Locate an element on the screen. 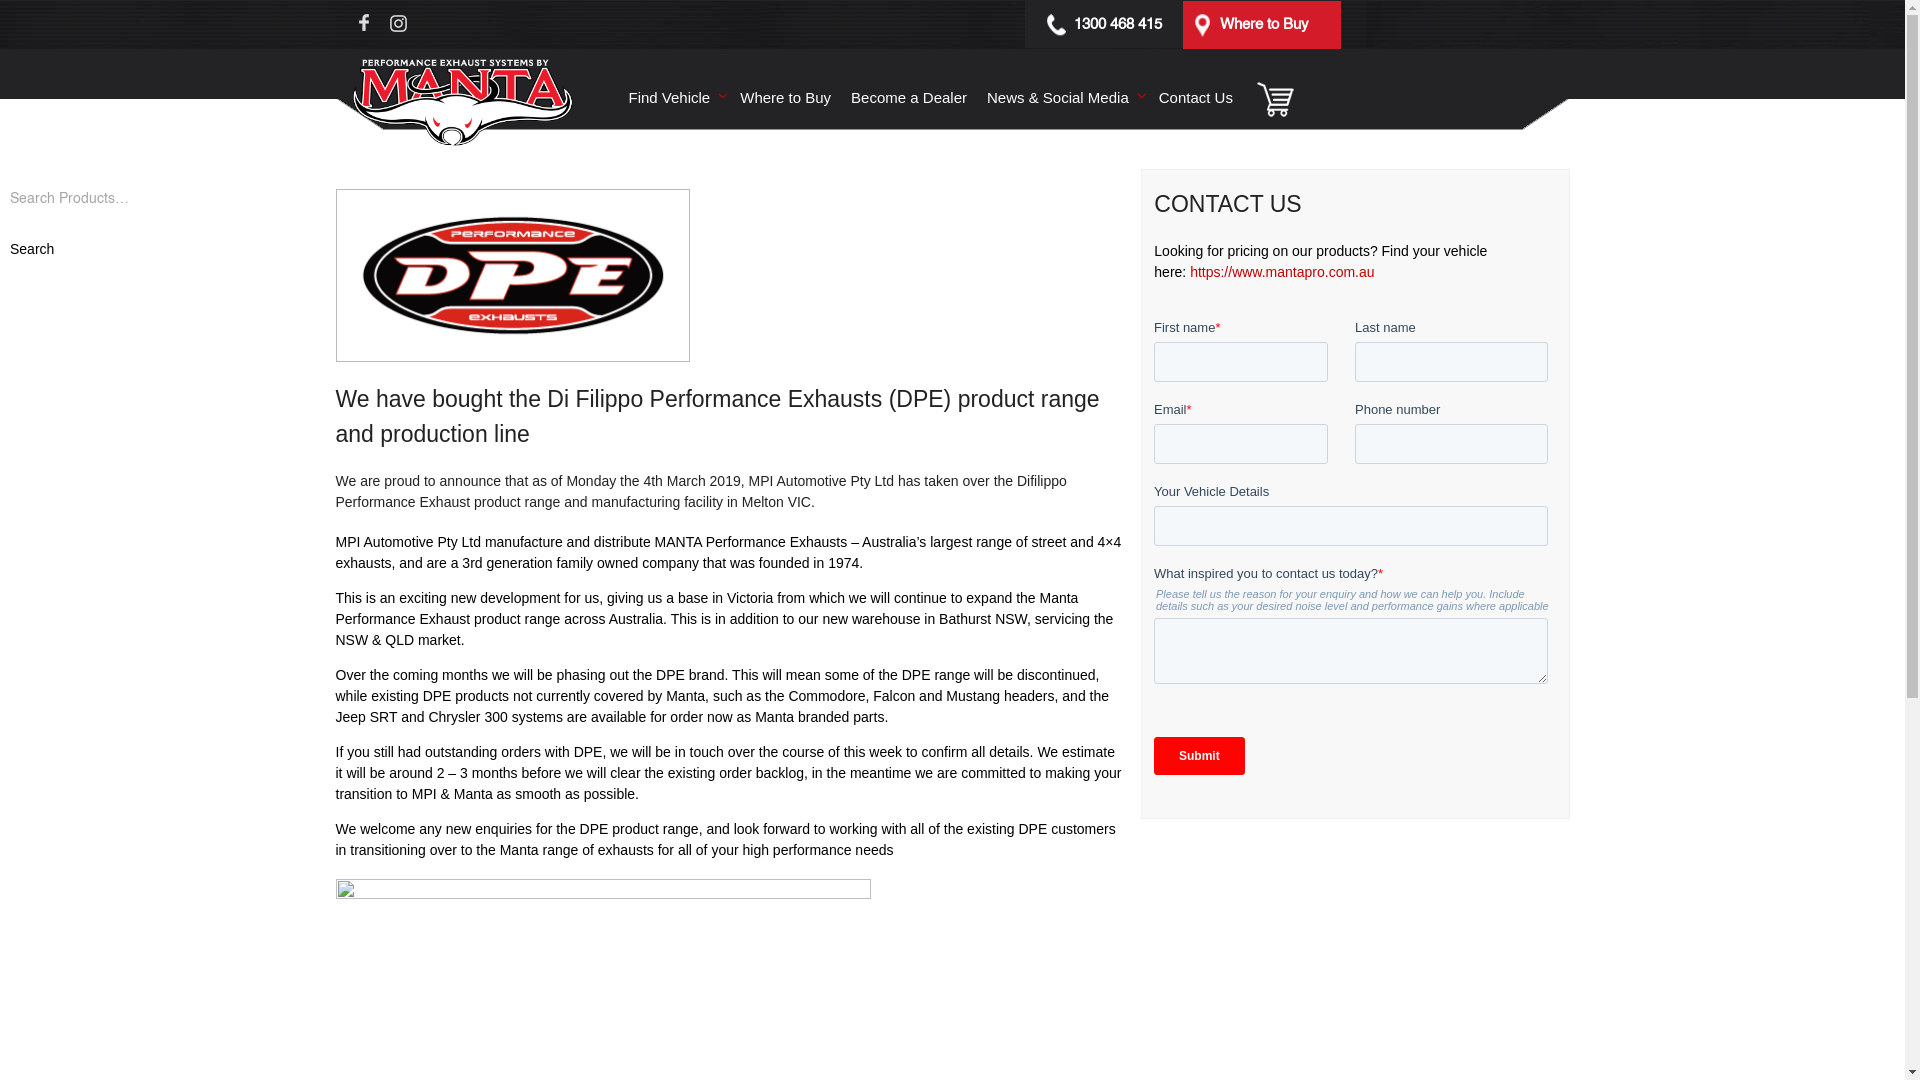  Search for: is located at coordinates (127, 198).